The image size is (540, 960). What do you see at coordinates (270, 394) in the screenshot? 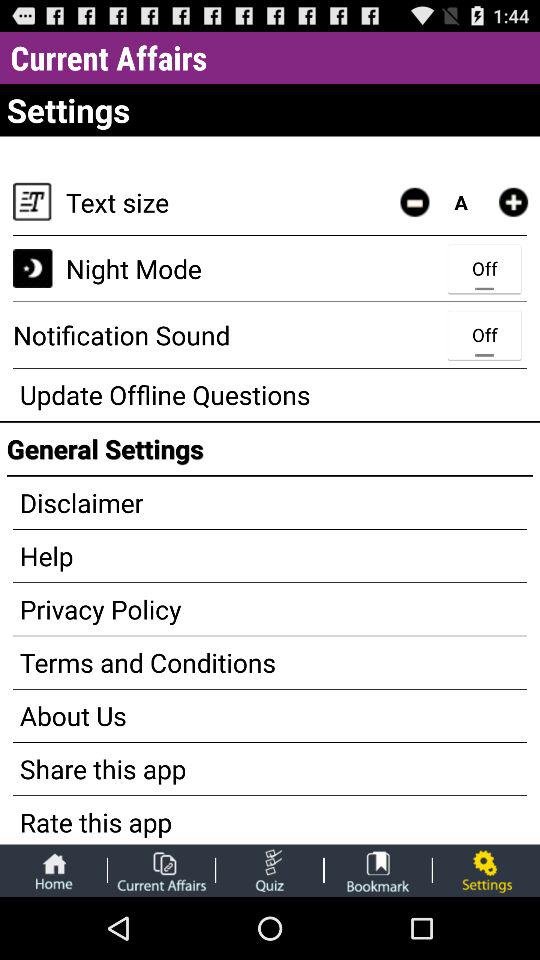
I see `turn off the update offline questions` at bounding box center [270, 394].